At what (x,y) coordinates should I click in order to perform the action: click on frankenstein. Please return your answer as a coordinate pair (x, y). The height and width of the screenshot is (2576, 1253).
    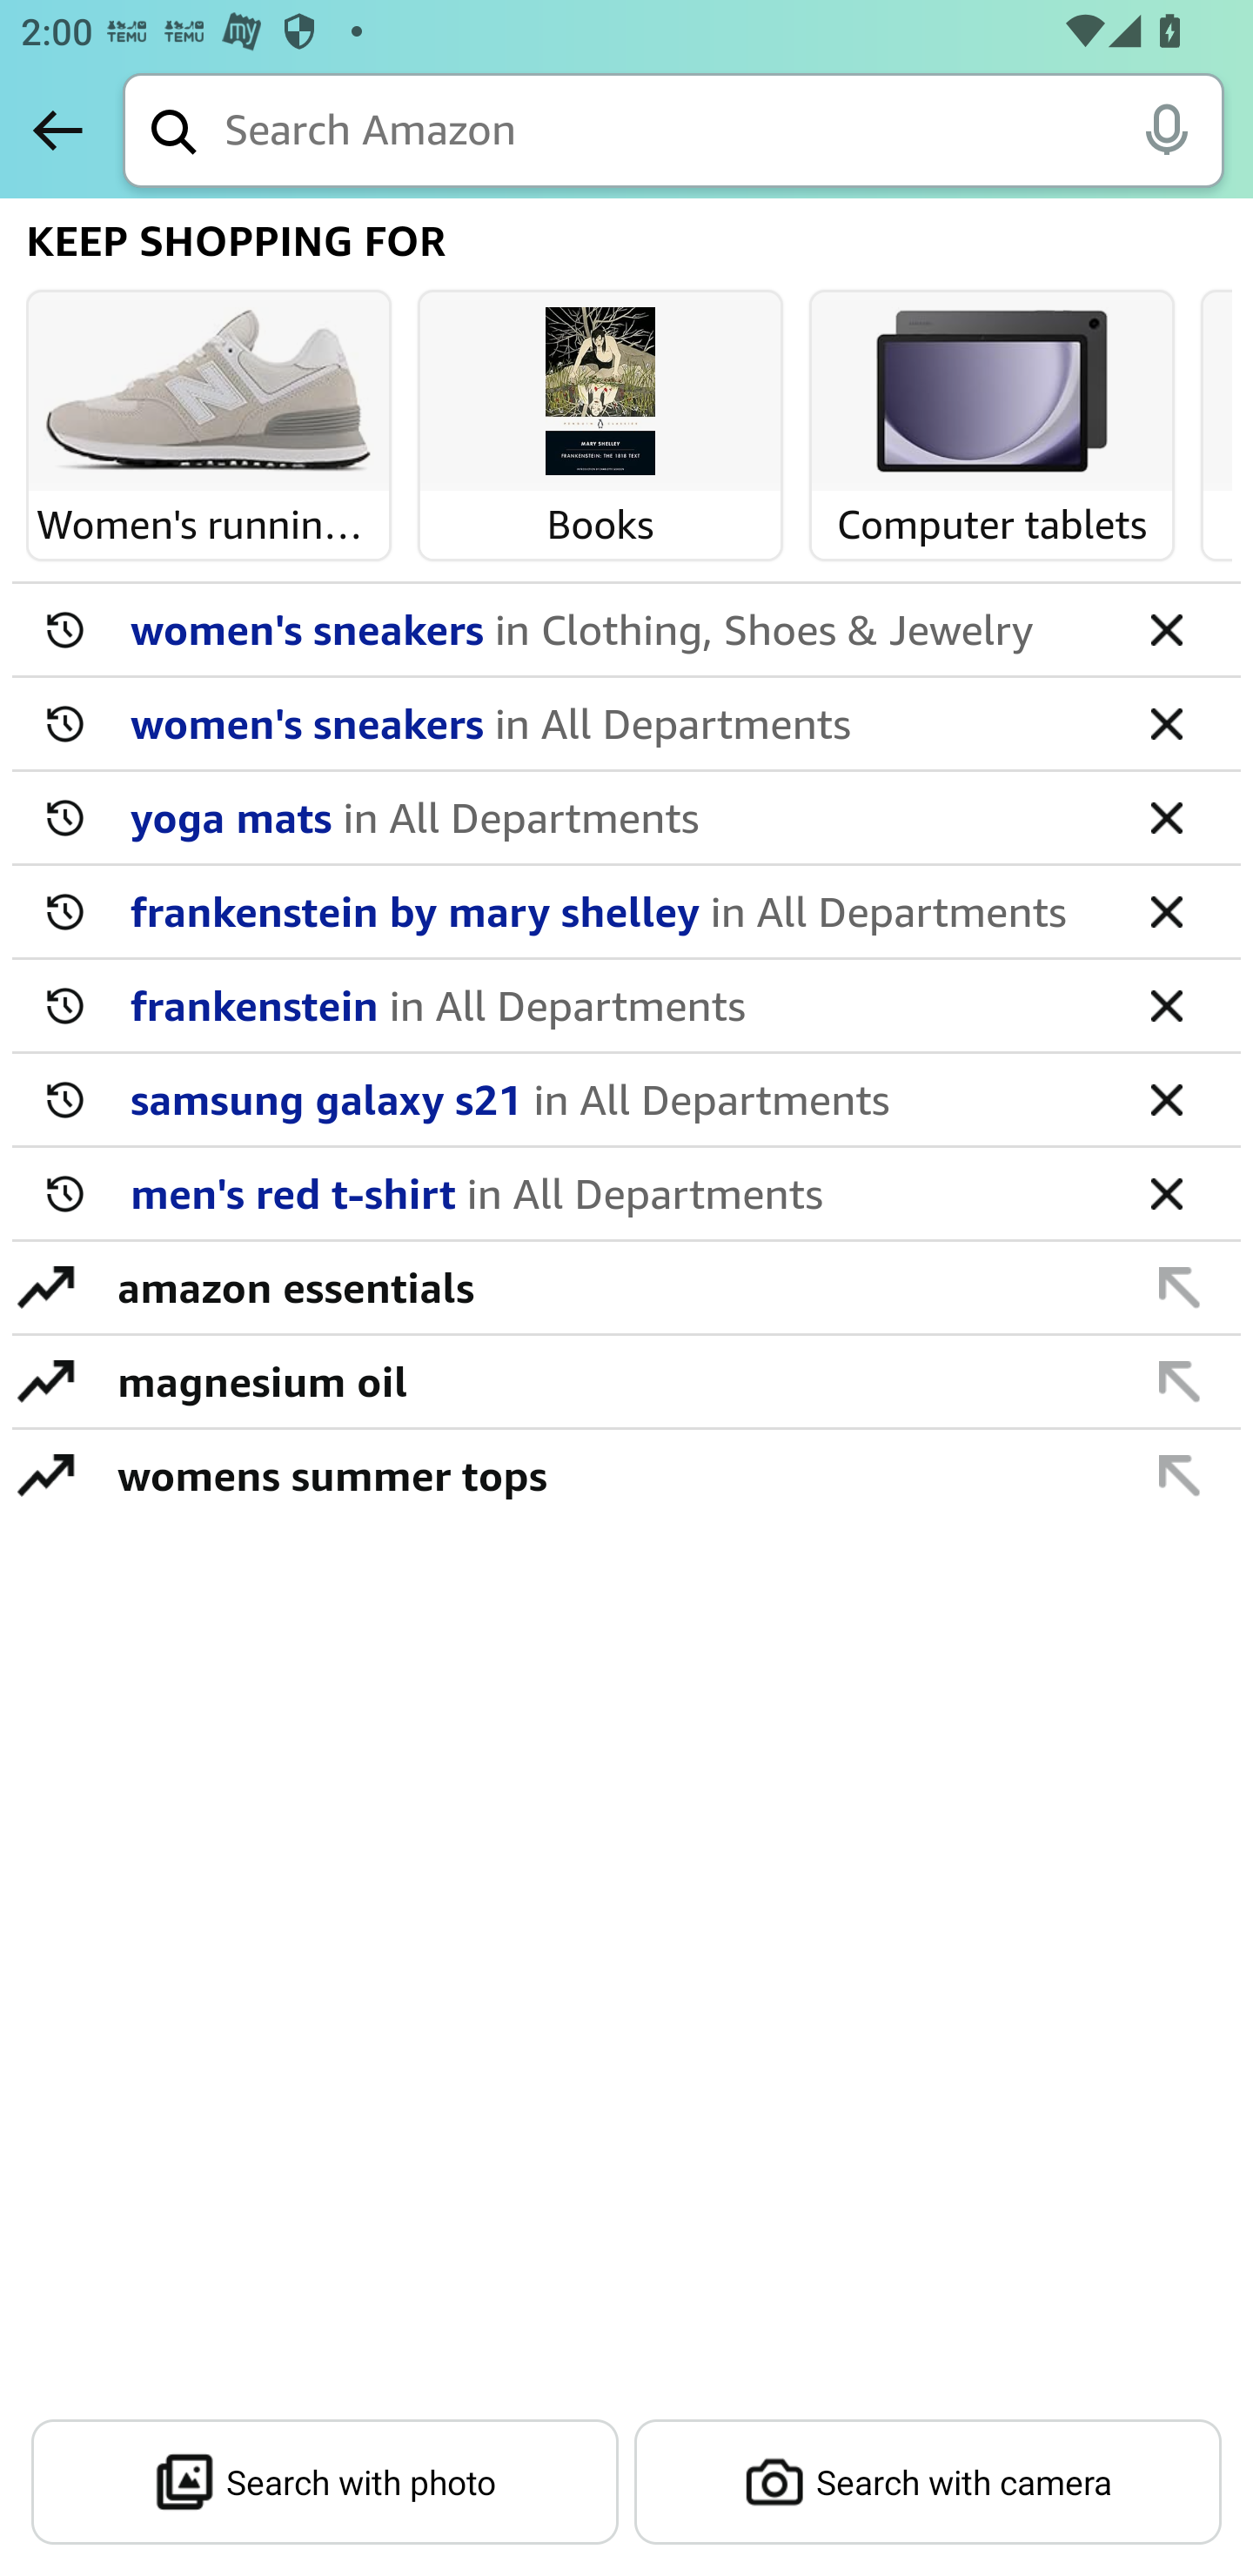
    Looking at the image, I should click on (615, 1004).